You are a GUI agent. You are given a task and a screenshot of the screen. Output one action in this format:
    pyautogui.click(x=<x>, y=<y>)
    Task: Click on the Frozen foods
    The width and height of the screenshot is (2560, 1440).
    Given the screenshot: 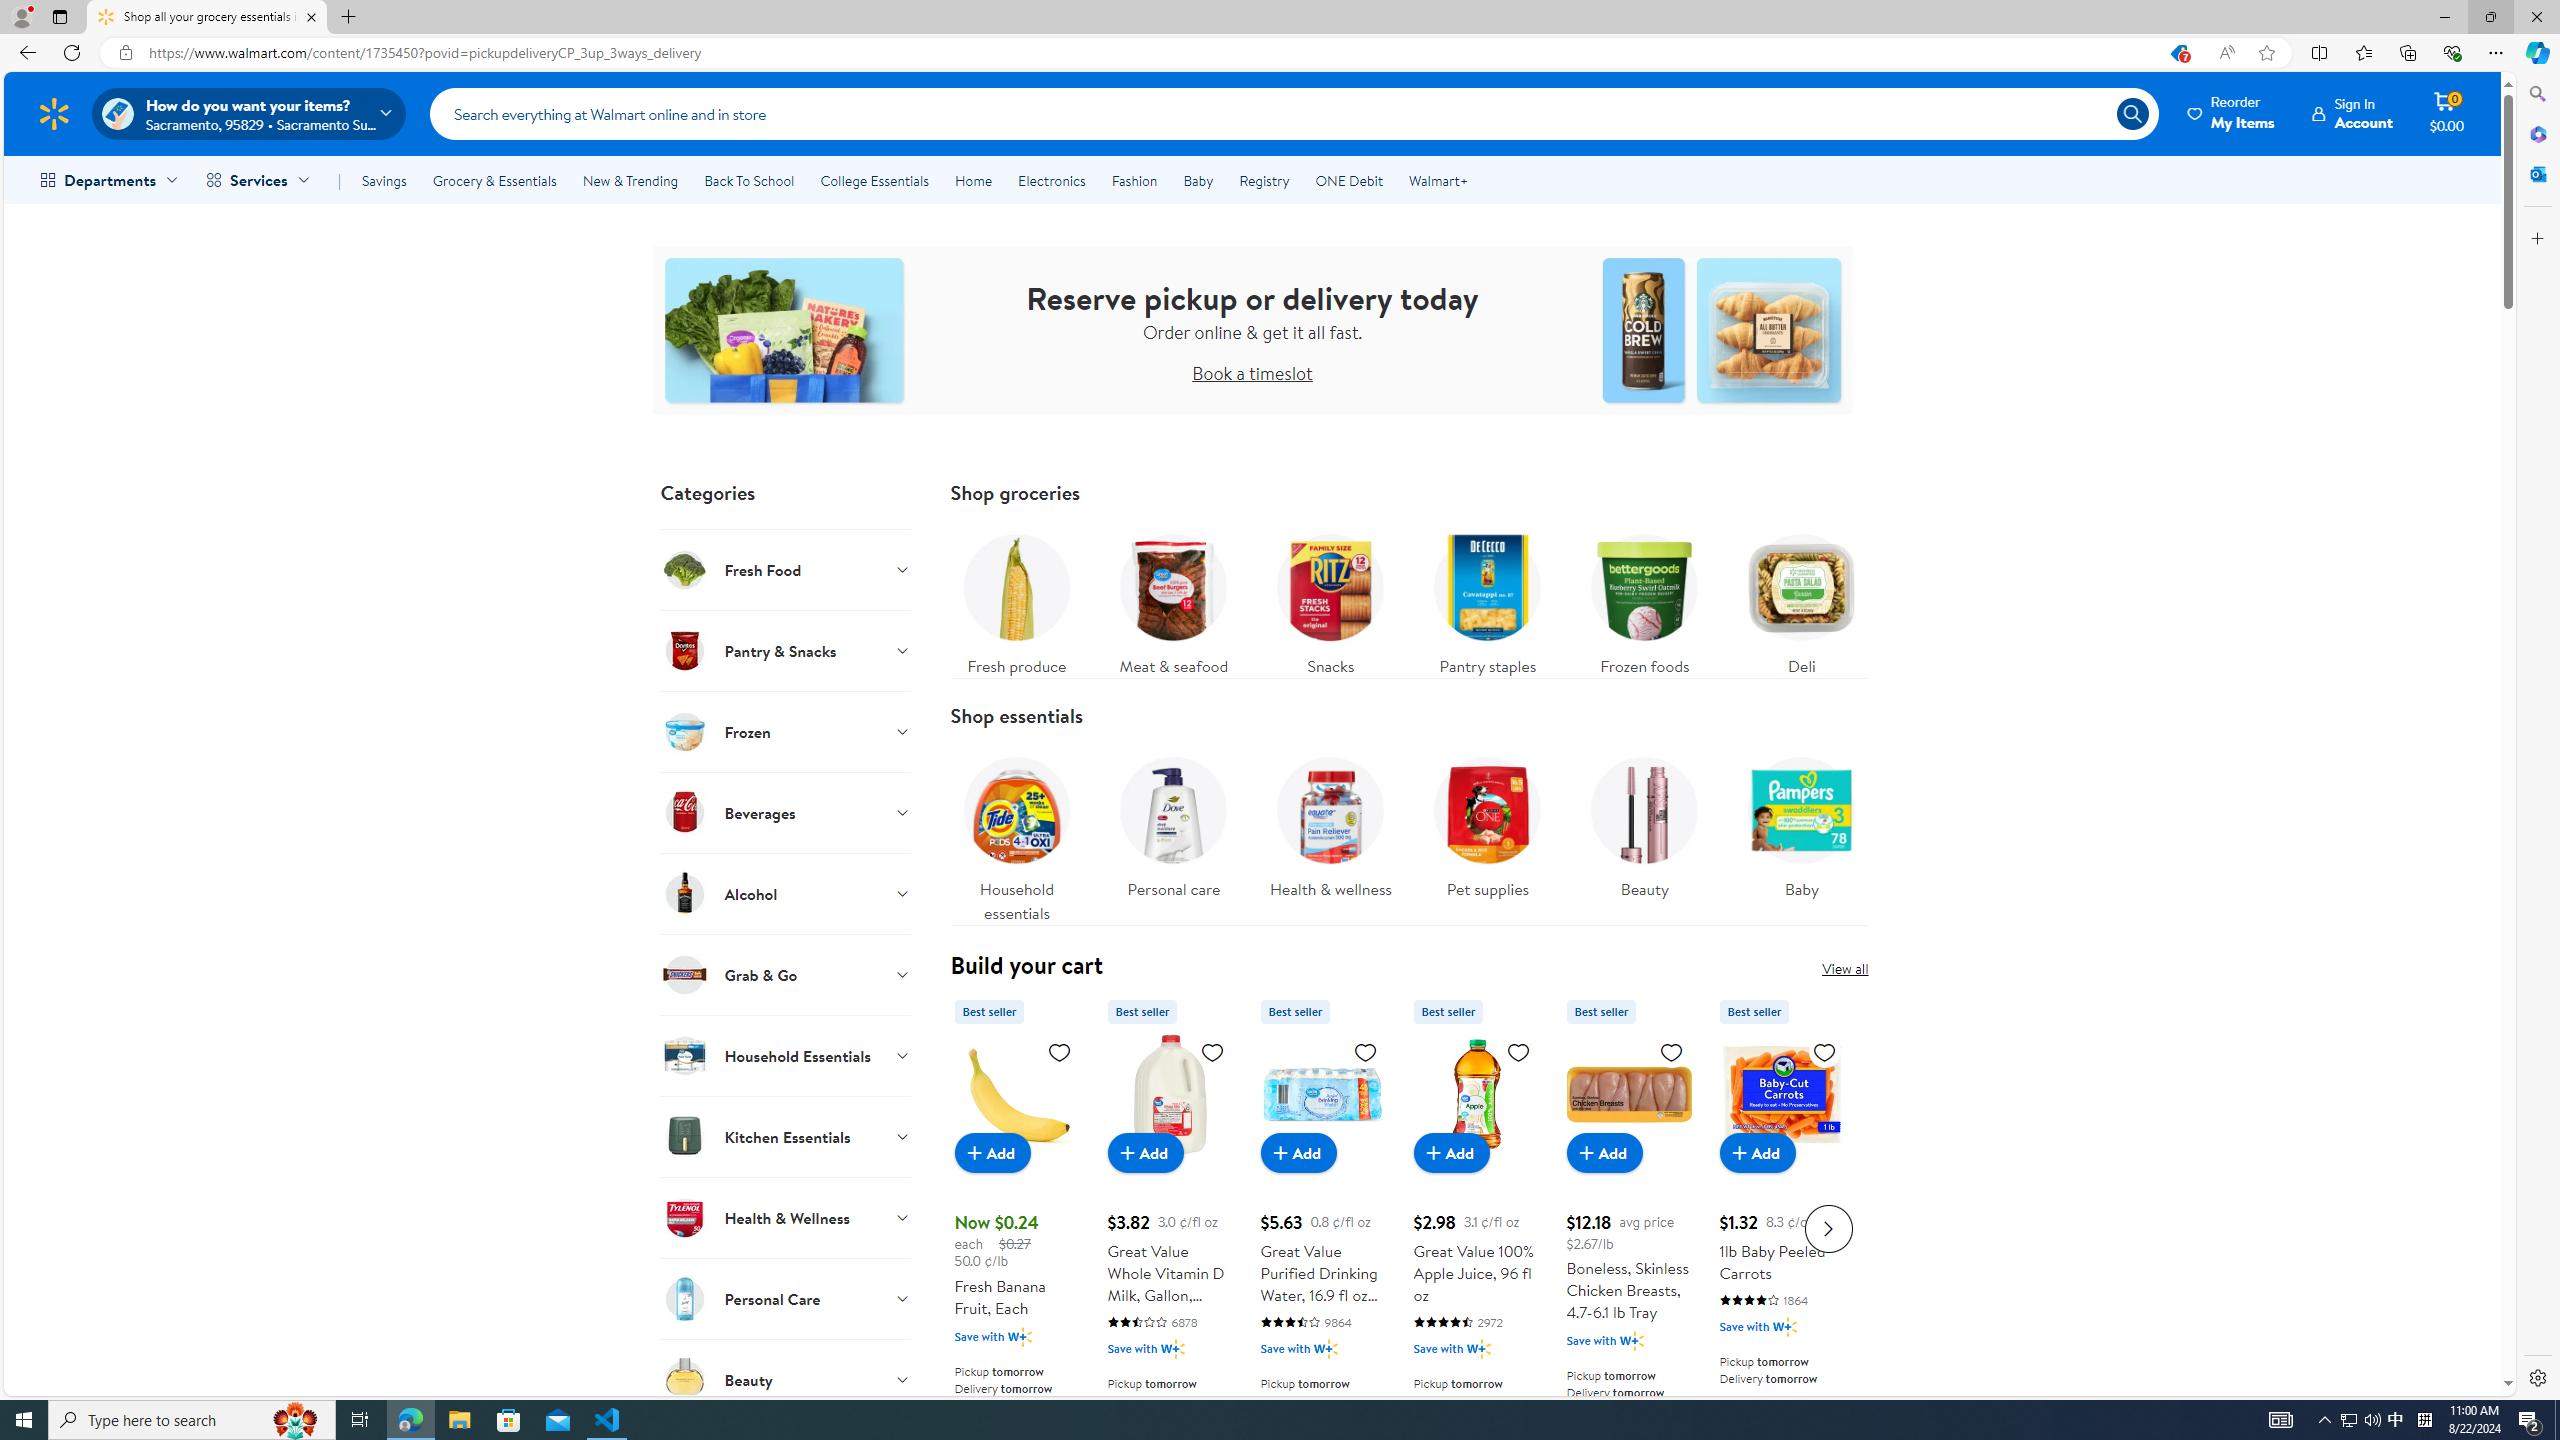 What is the action you would take?
    pyautogui.click(x=1644, y=600)
    